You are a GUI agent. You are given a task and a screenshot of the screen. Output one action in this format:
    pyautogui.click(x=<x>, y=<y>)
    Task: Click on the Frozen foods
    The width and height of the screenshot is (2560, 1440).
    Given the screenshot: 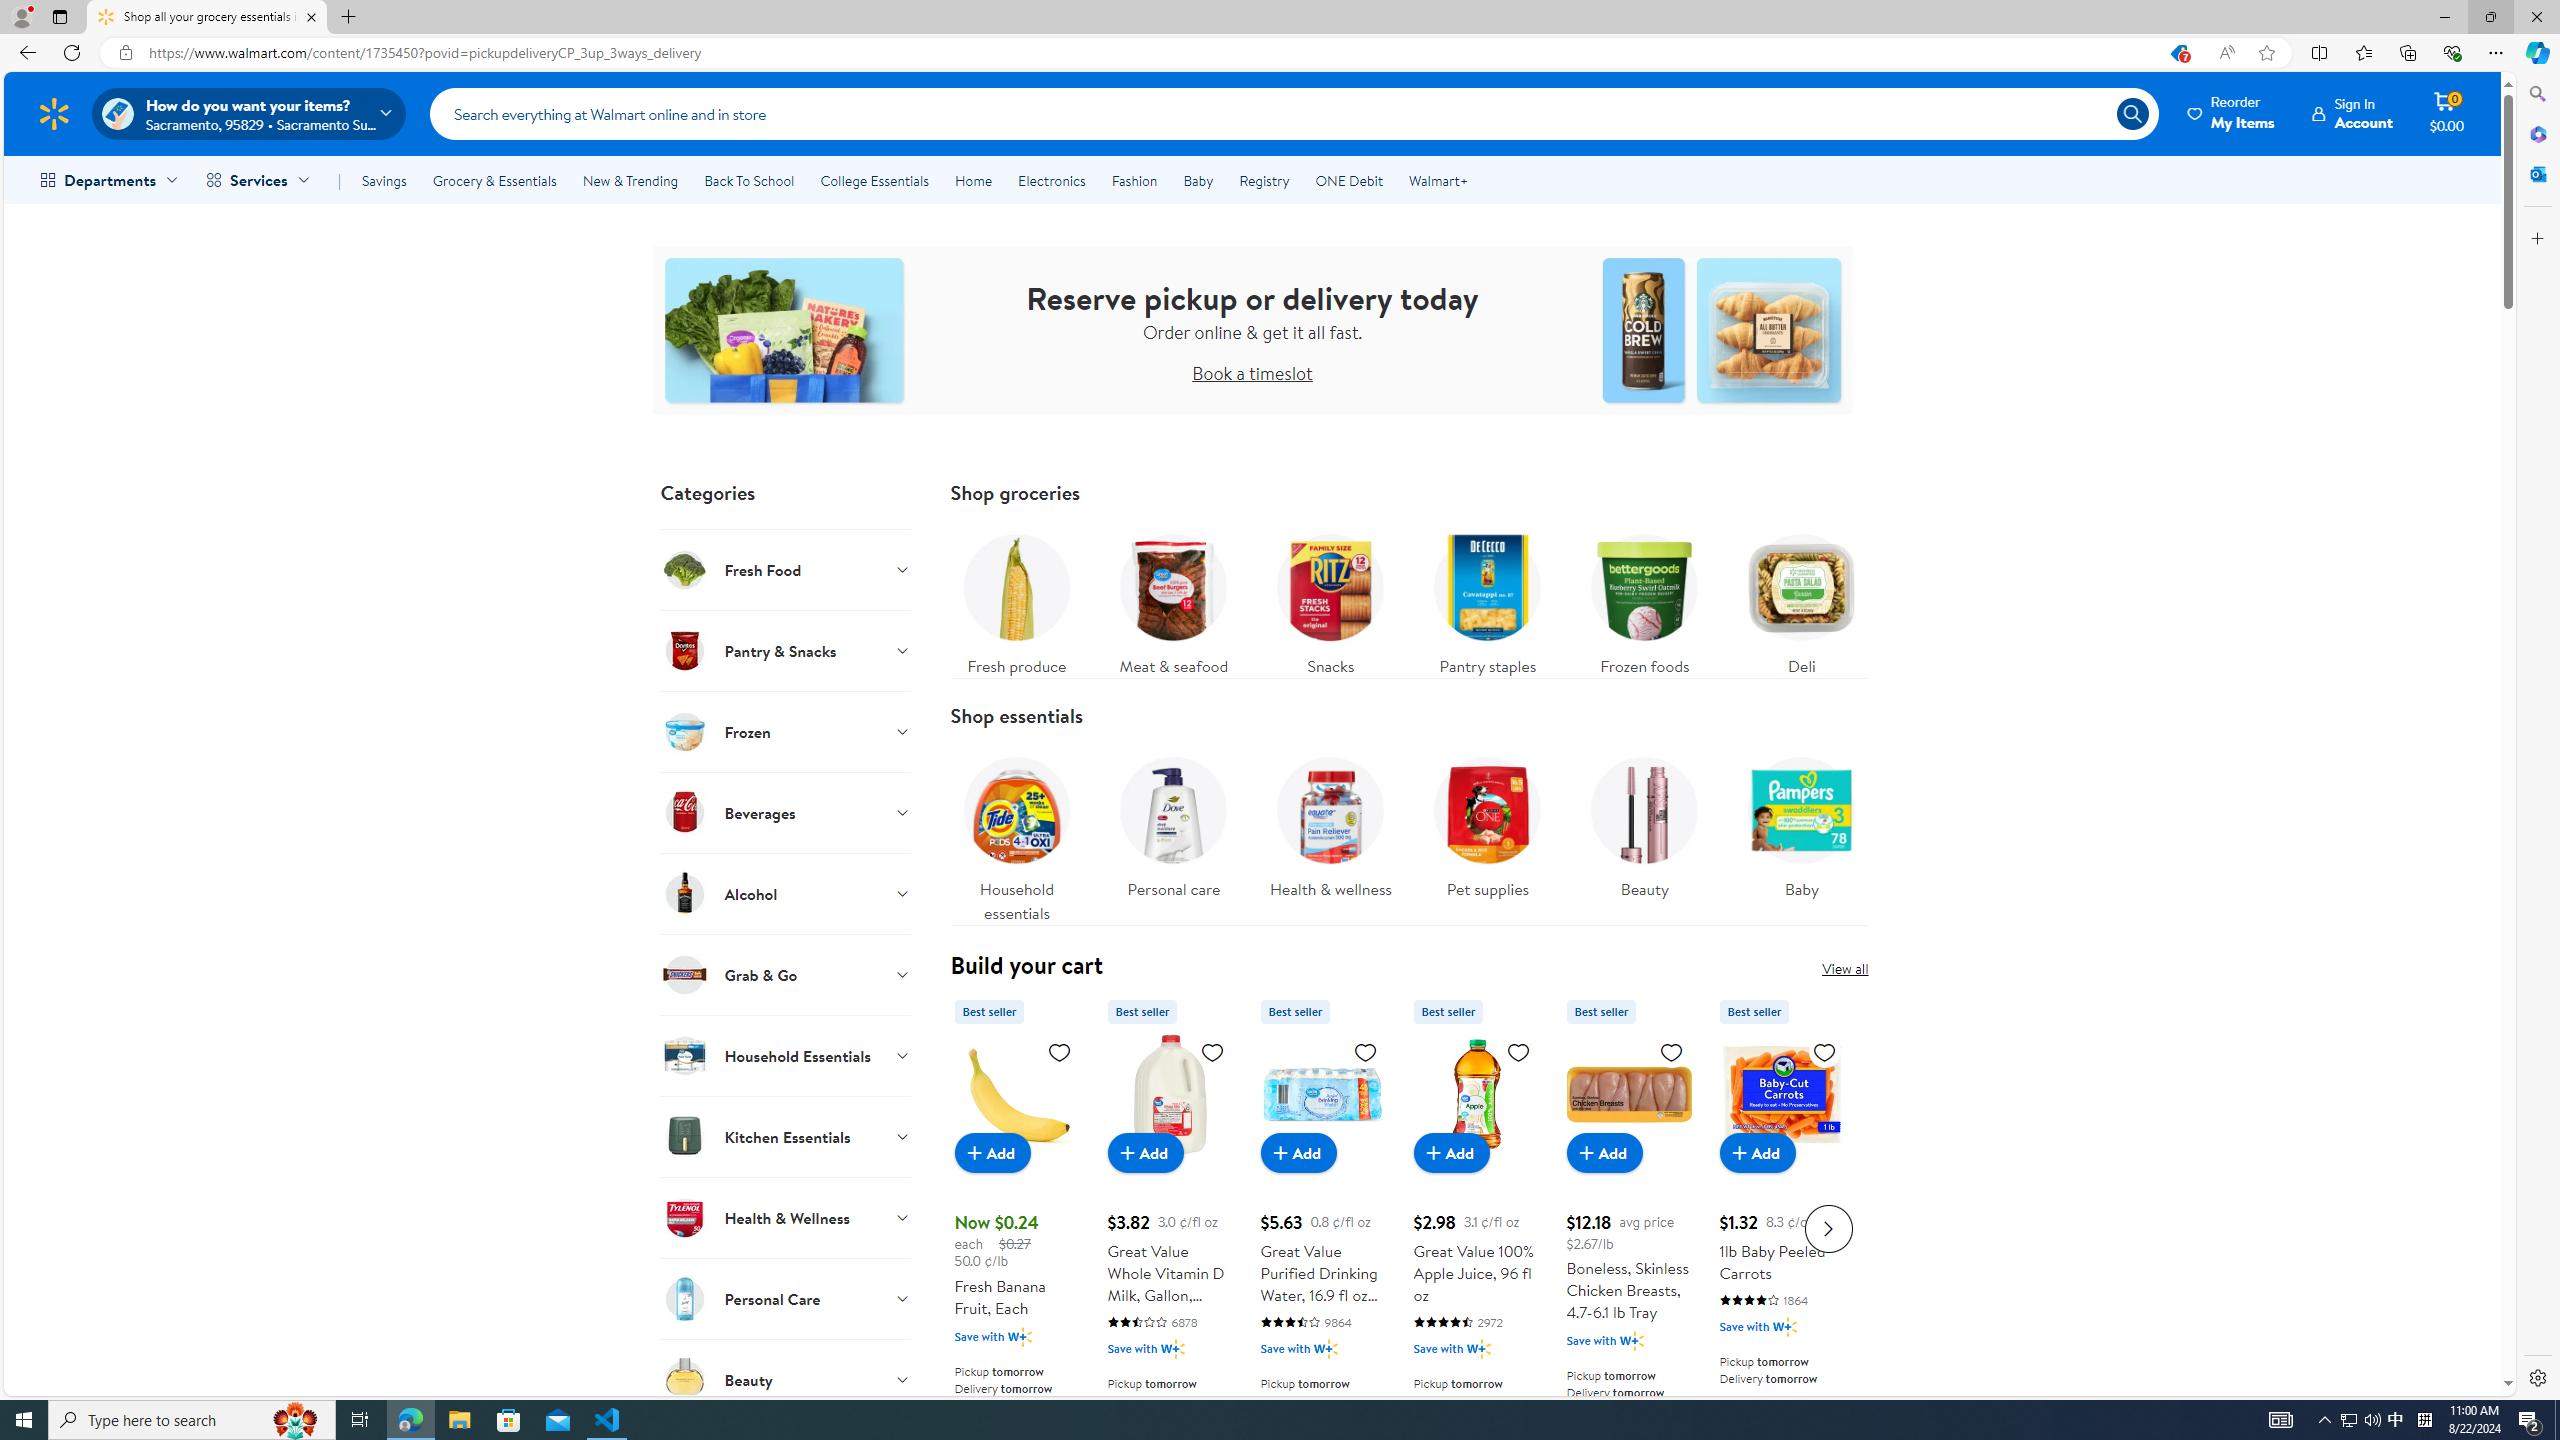 What is the action you would take?
    pyautogui.click(x=1644, y=600)
    